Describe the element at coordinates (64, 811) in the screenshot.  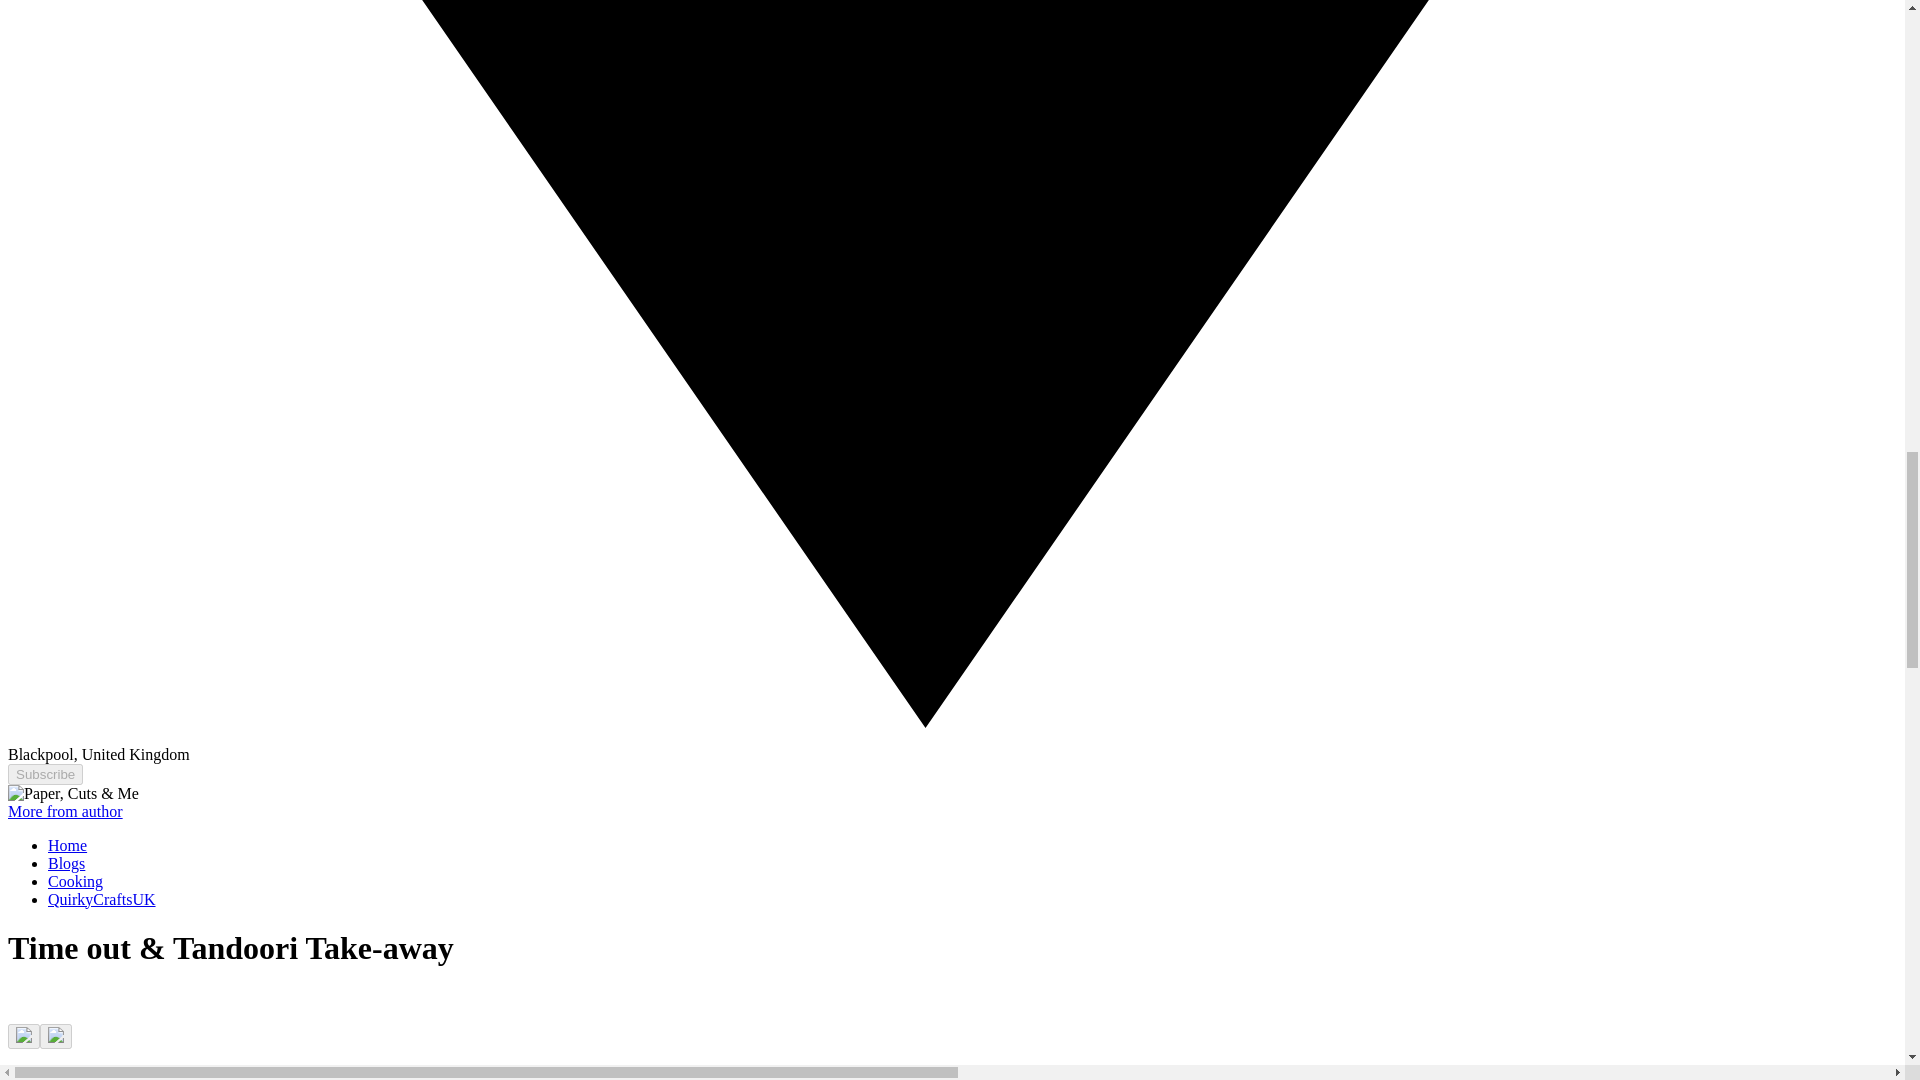
I see `More from author` at that location.